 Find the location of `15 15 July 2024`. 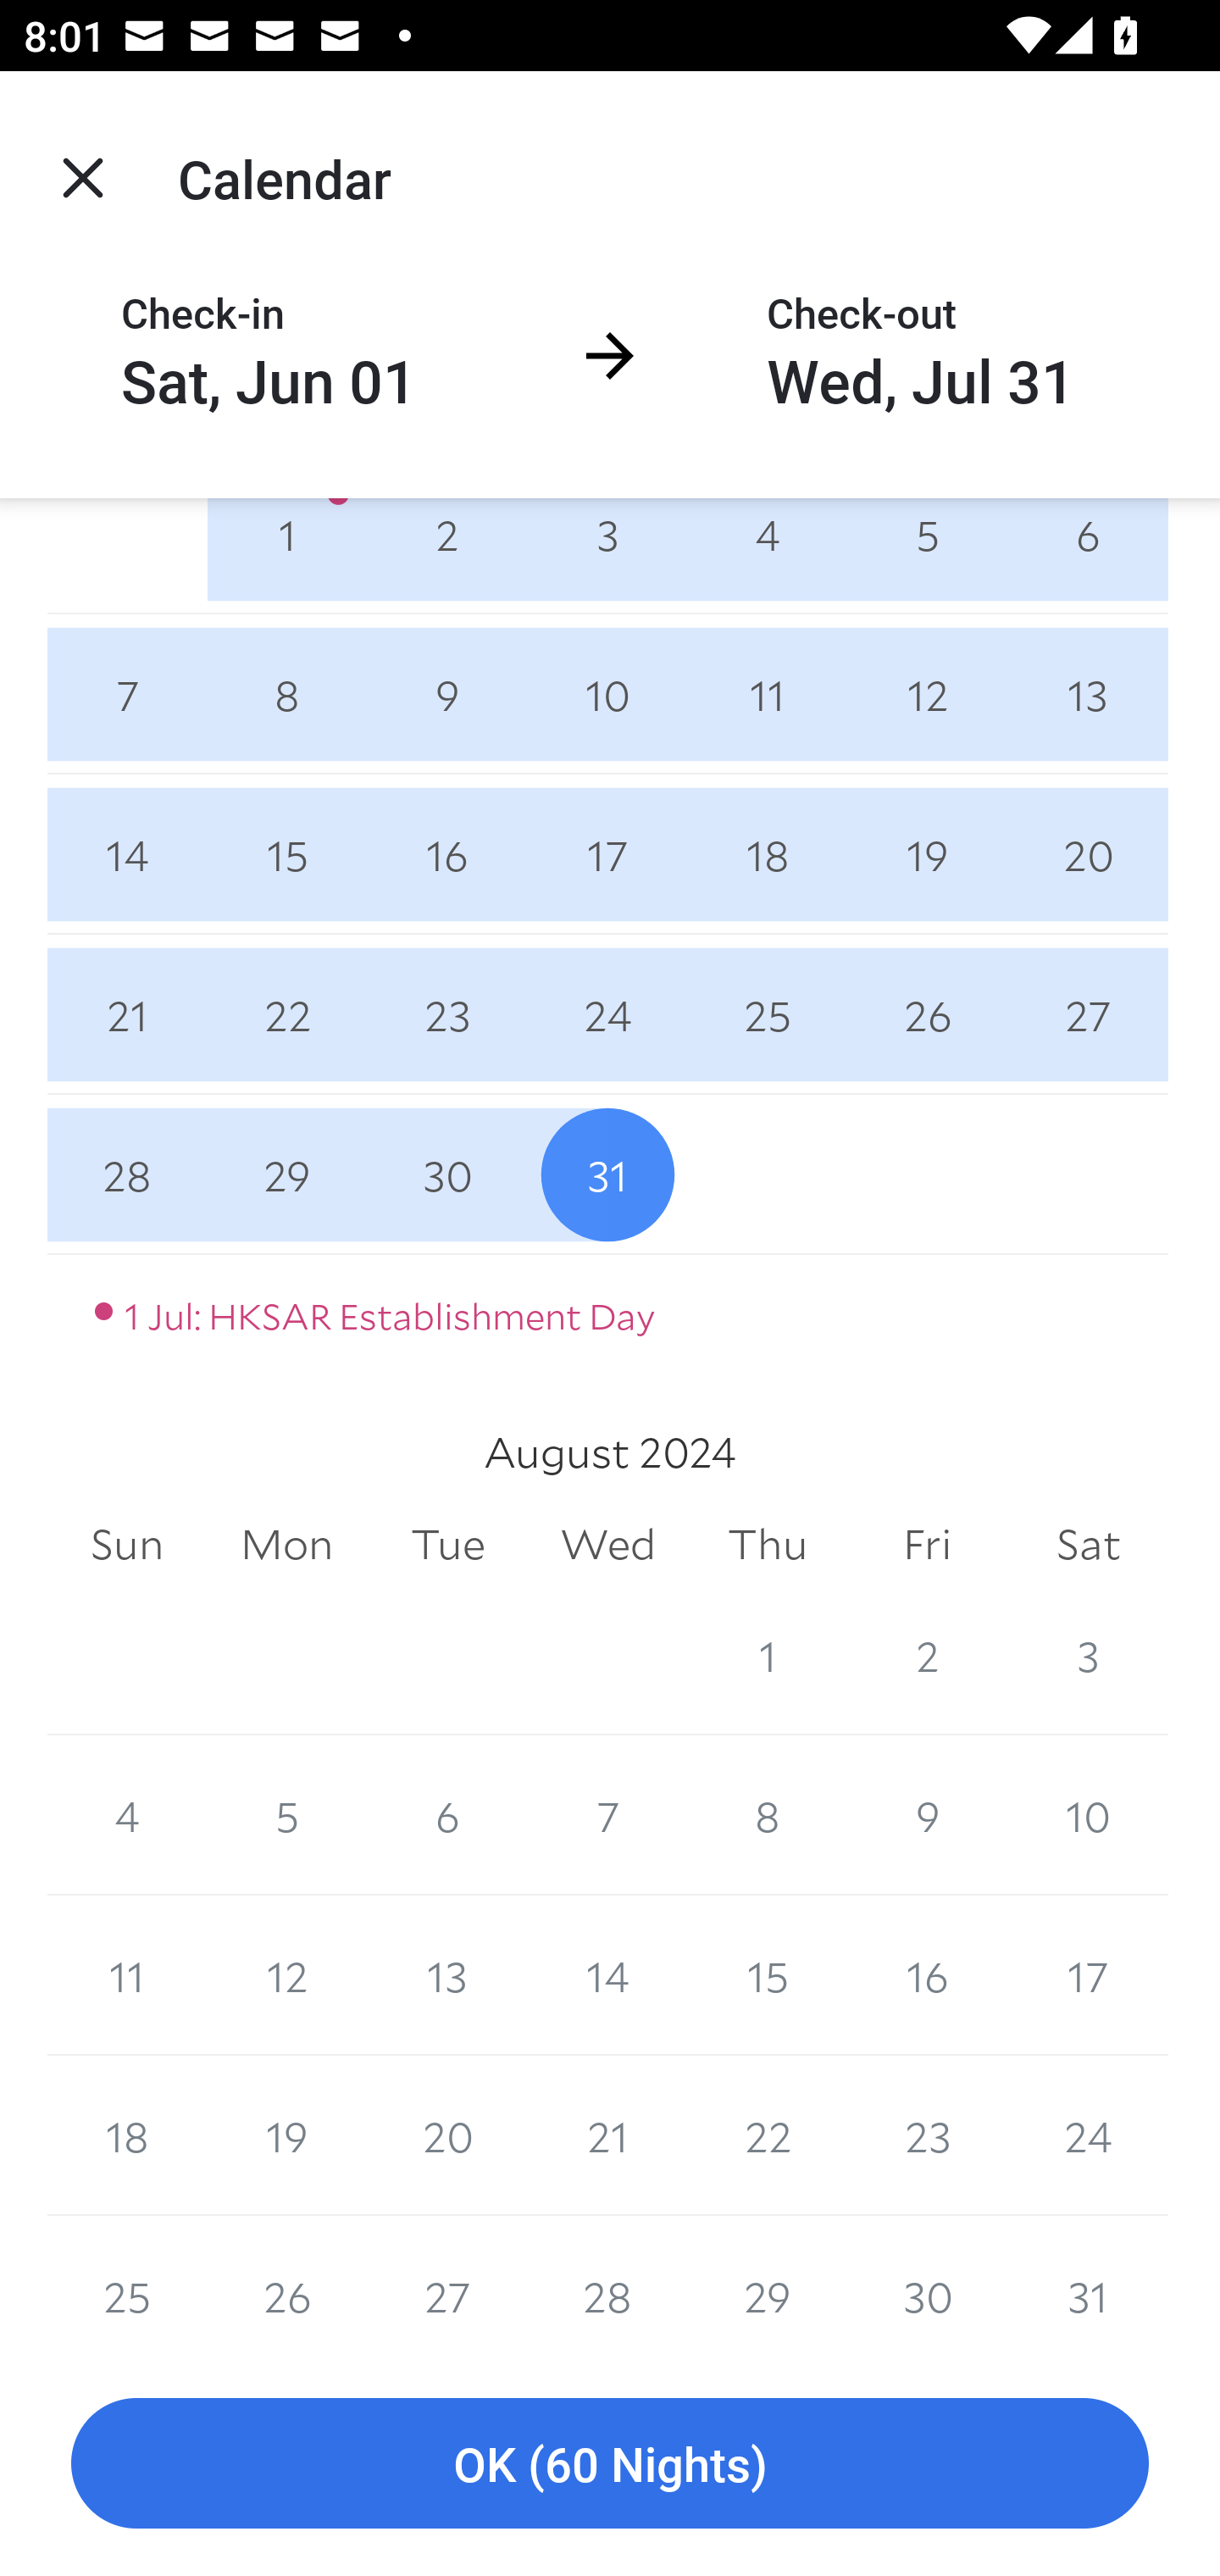

15 15 July 2024 is located at coordinates (286, 855).